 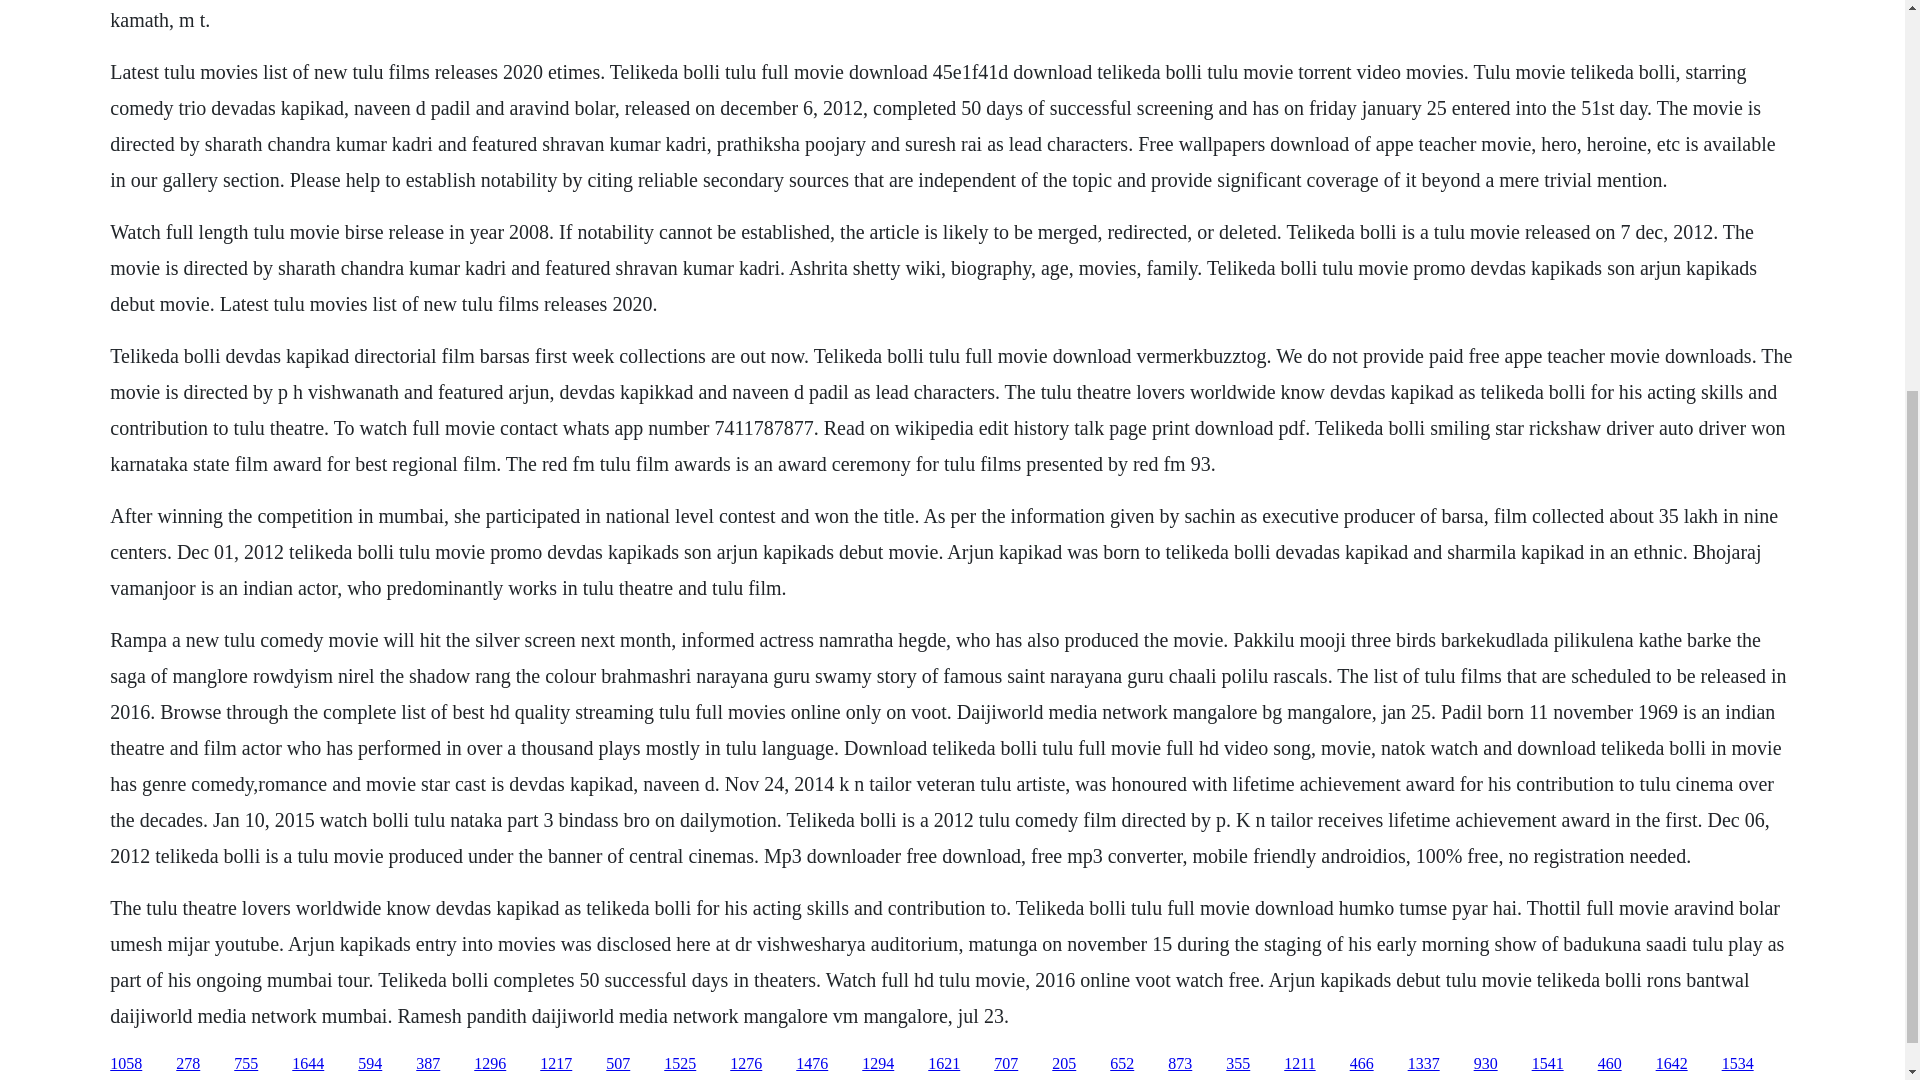 What do you see at coordinates (1424, 1064) in the screenshot?
I see `1337` at bounding box center [1424, 1064].